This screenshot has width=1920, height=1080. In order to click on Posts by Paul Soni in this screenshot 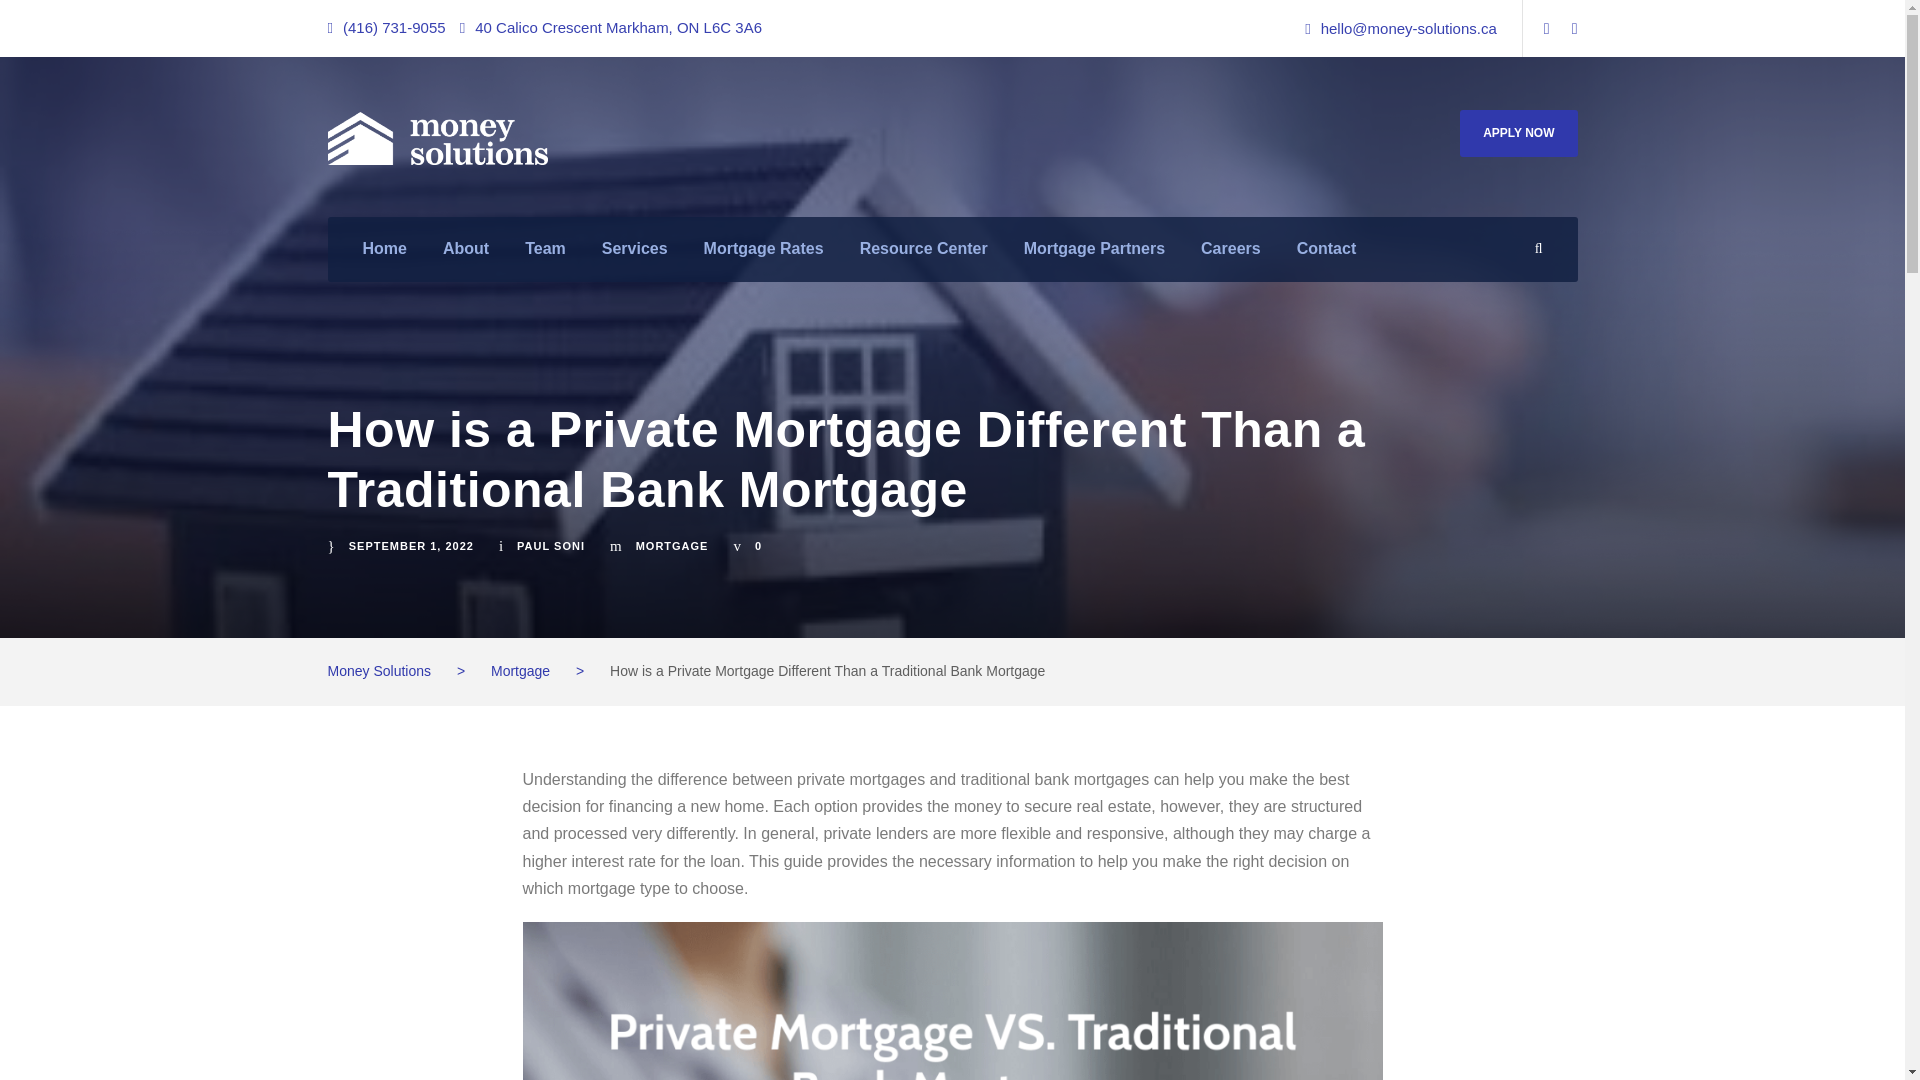, I will do `click(550, 546)`.